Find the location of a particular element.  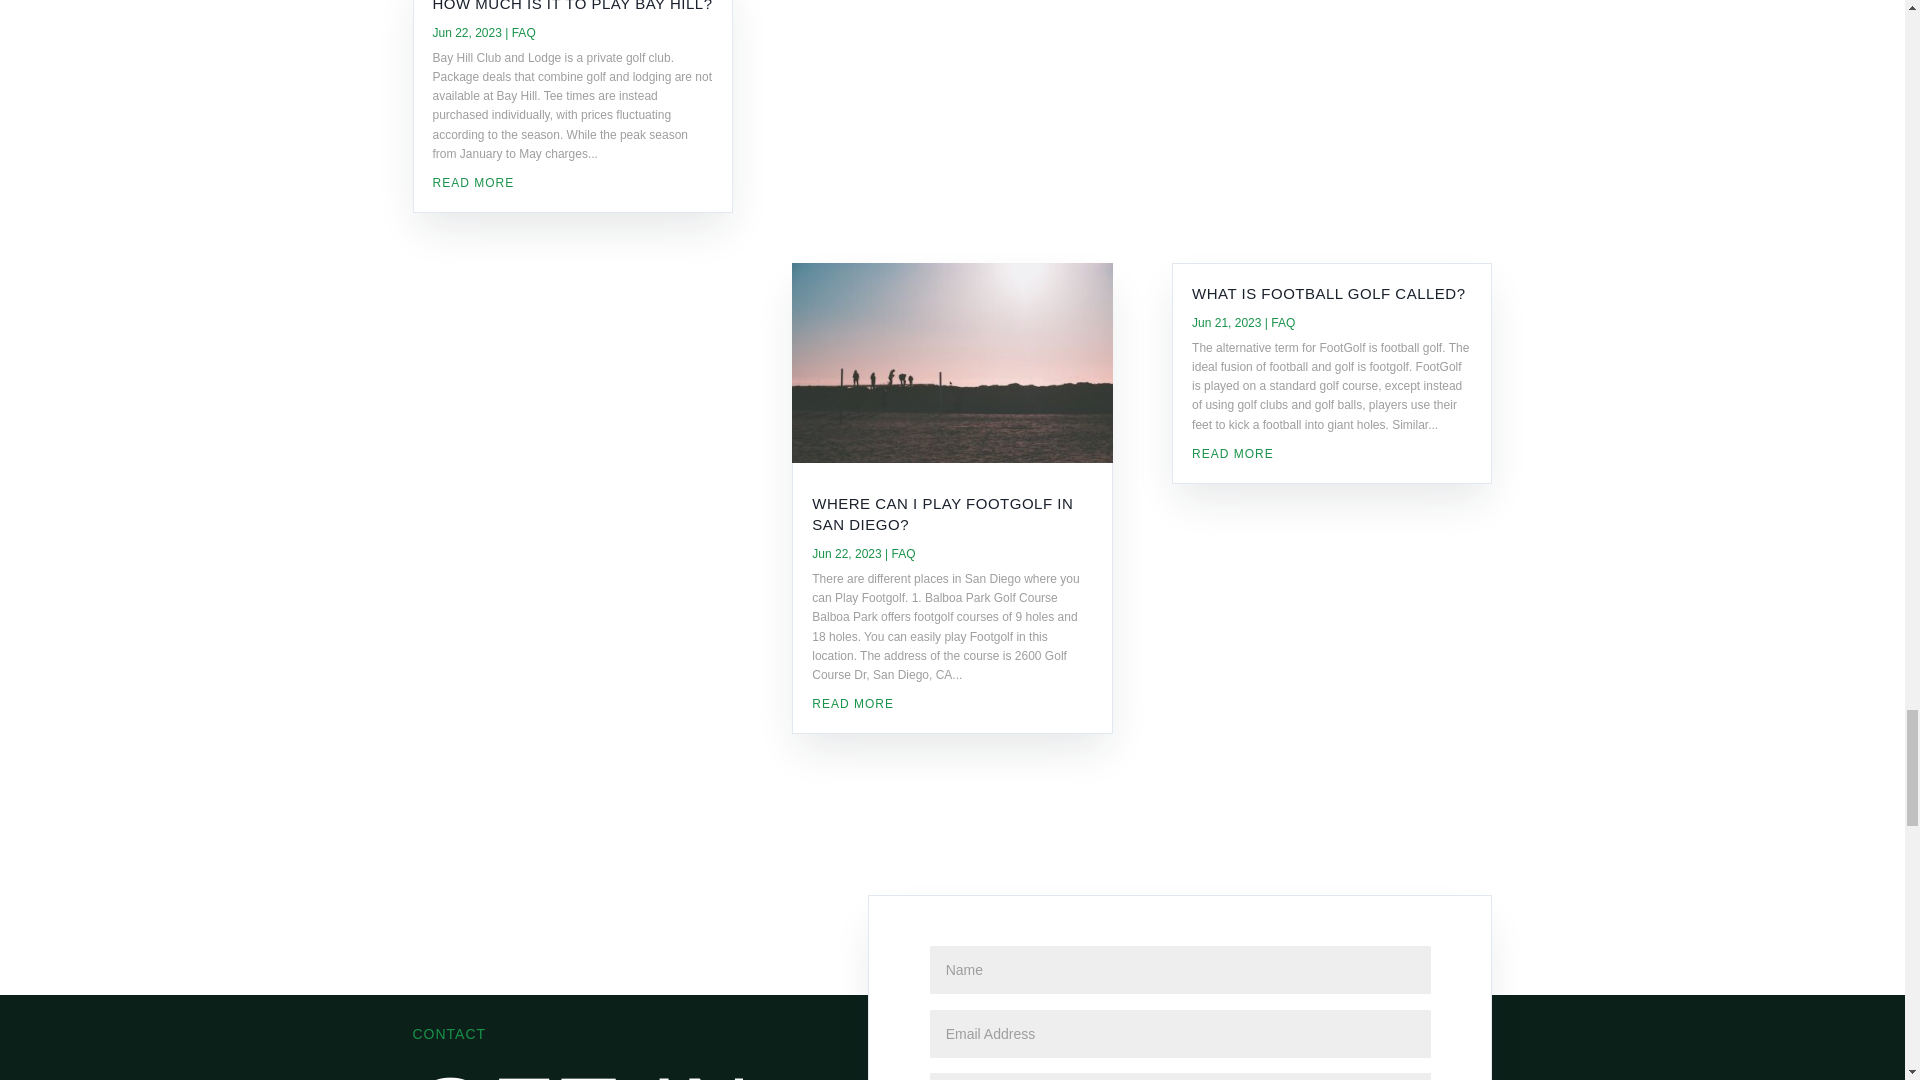

FAQ is located at coordinates (902, 553).